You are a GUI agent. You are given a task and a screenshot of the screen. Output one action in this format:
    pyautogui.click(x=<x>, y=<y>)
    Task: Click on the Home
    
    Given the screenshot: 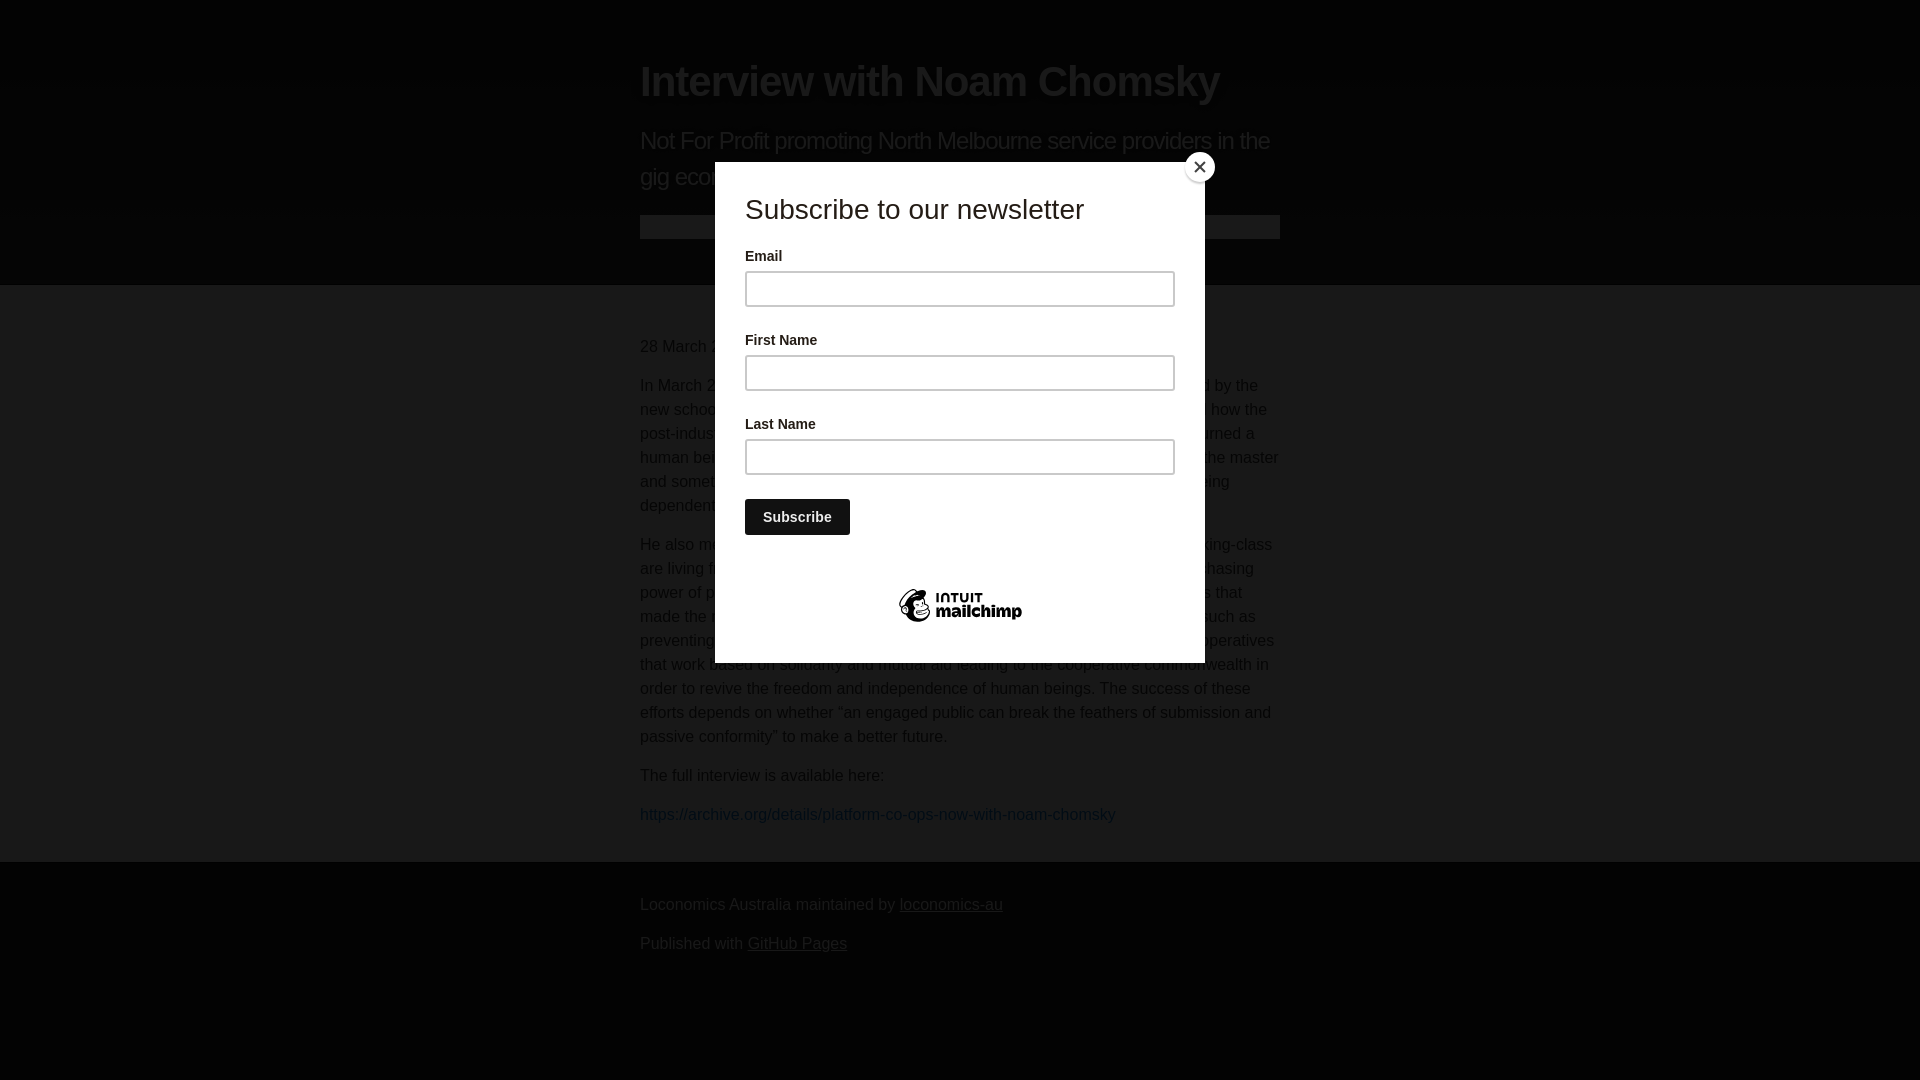 What is the action you would take?
    pyautogui.click(x=816, y=226)
    